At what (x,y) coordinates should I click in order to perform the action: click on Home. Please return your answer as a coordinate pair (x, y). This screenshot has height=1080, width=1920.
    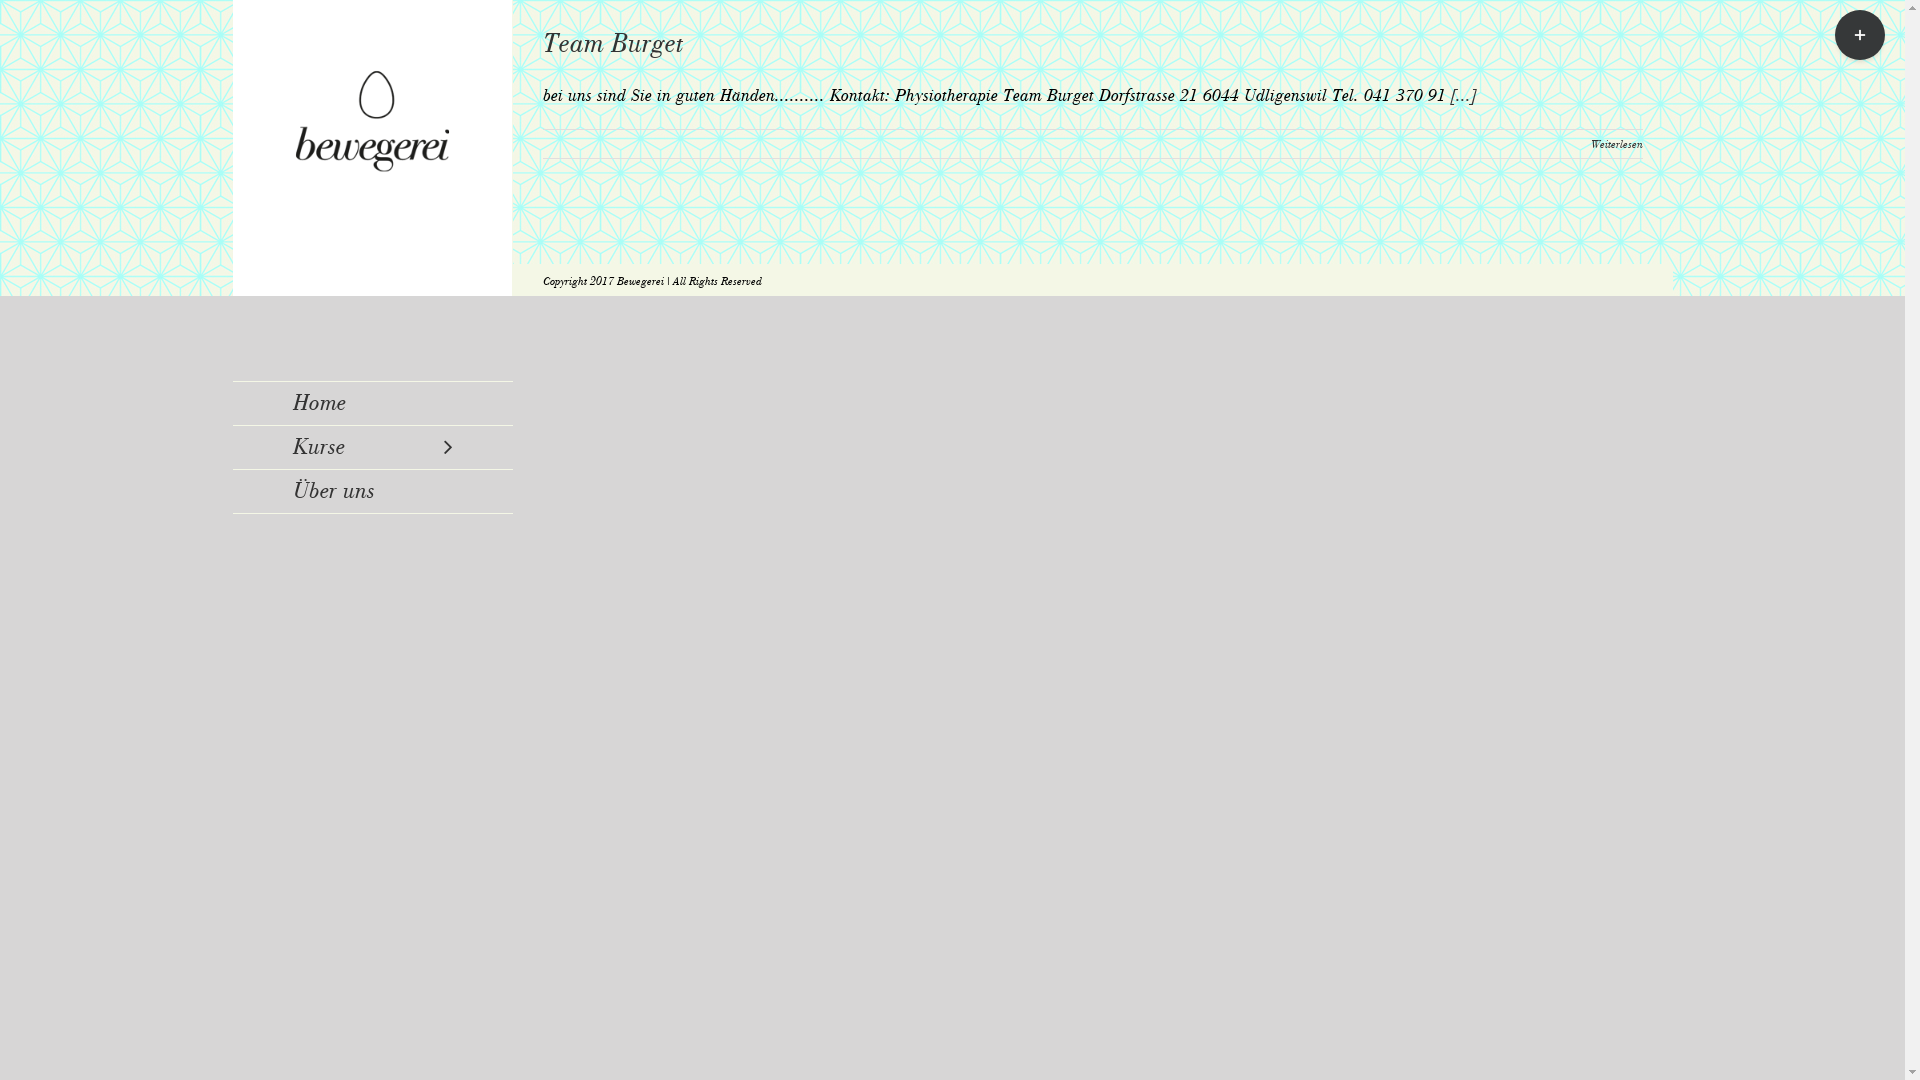
    Looking at the image, I should click on (372, 404).